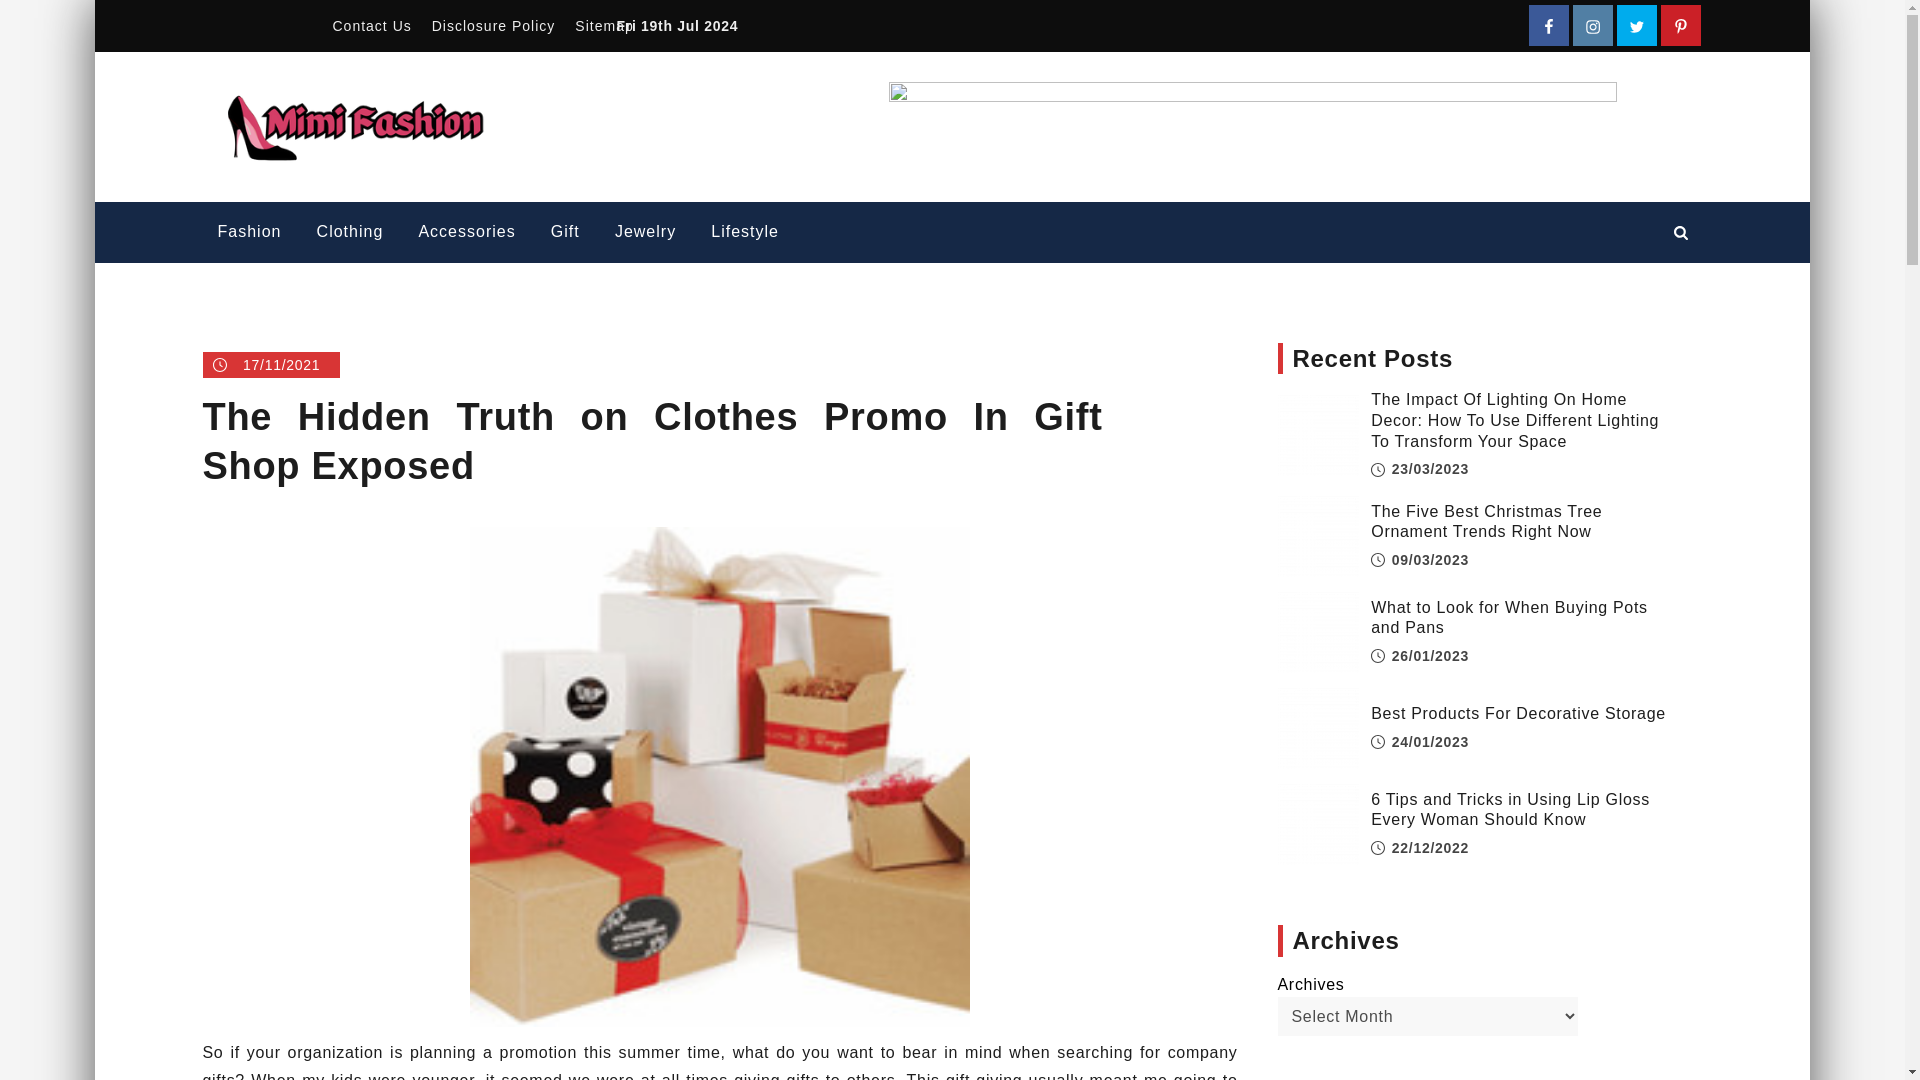 Image resolution: width=1920 pixels, height=1080 pixels. What do you see at coordinates (1548, 26) in the screenshot?
I see `Facebook` at bounding box center [1548, 26].